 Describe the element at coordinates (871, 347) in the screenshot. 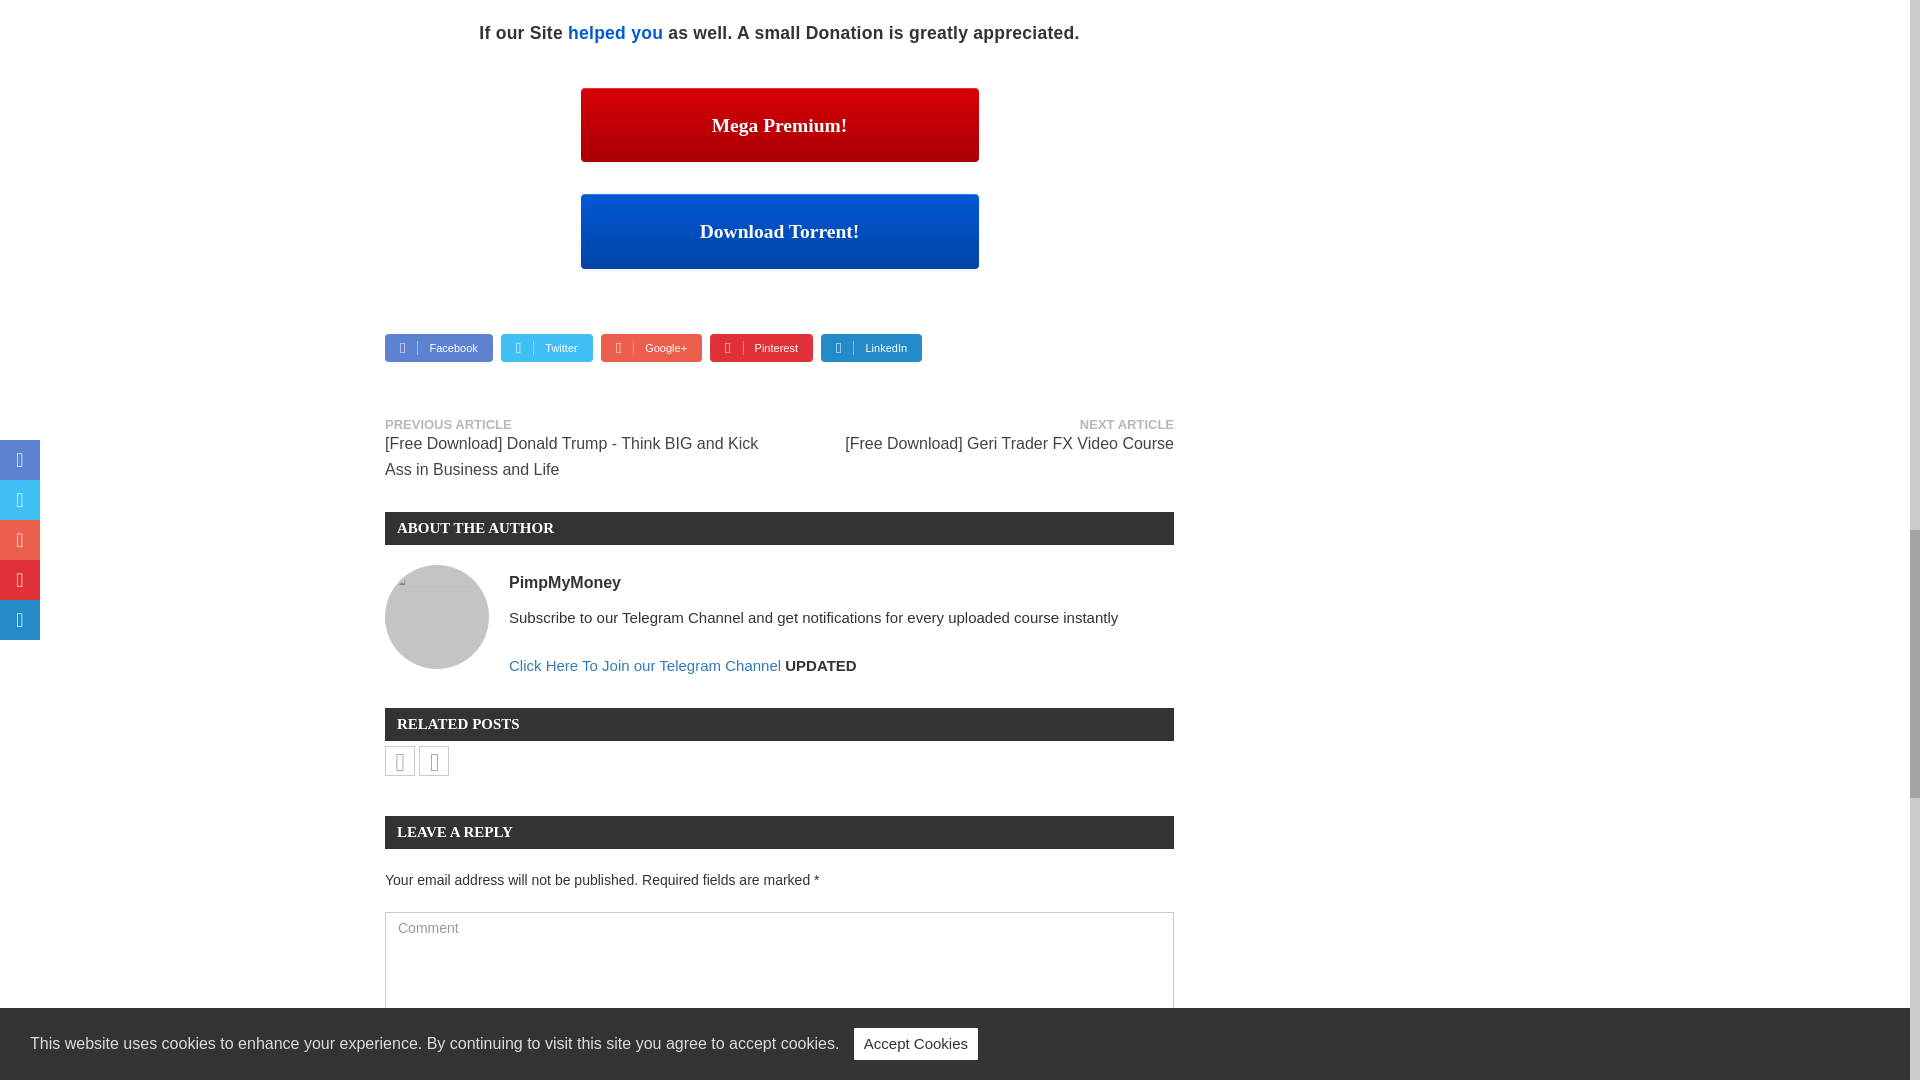

I see `LinkedIn` at that location.